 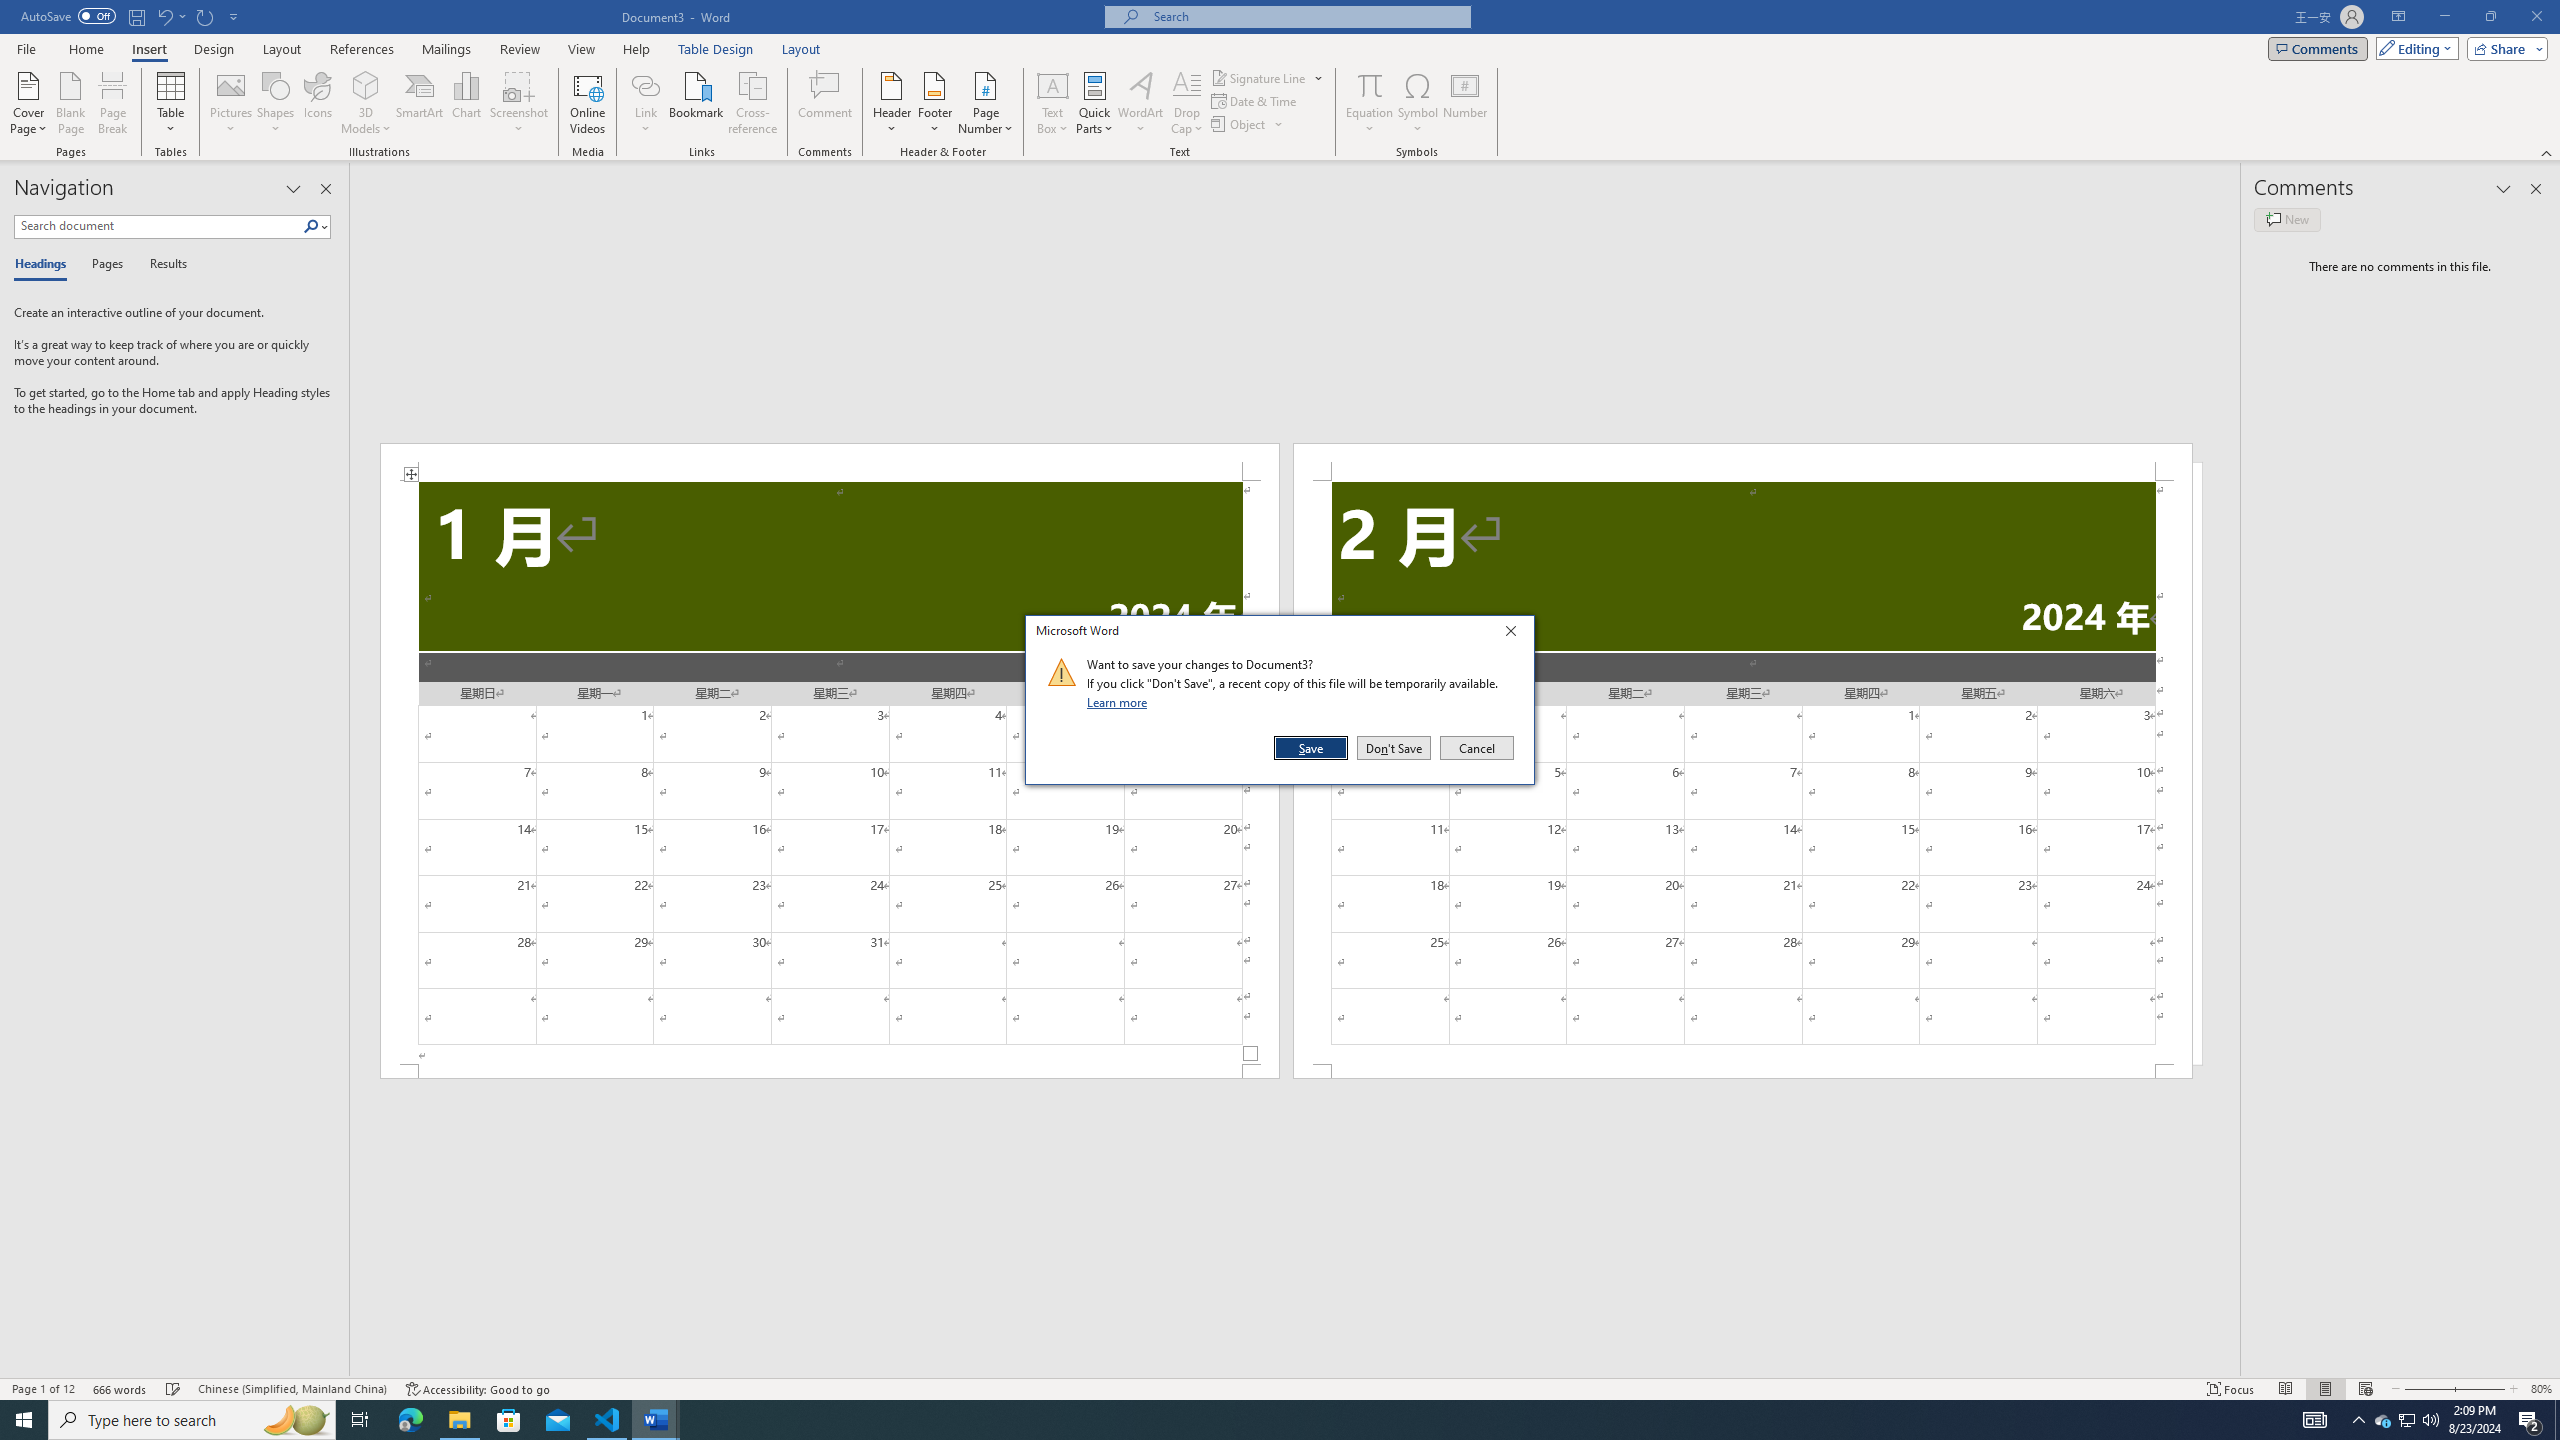 I want to click on Microsoft Store, so click(x=509, y=1420).